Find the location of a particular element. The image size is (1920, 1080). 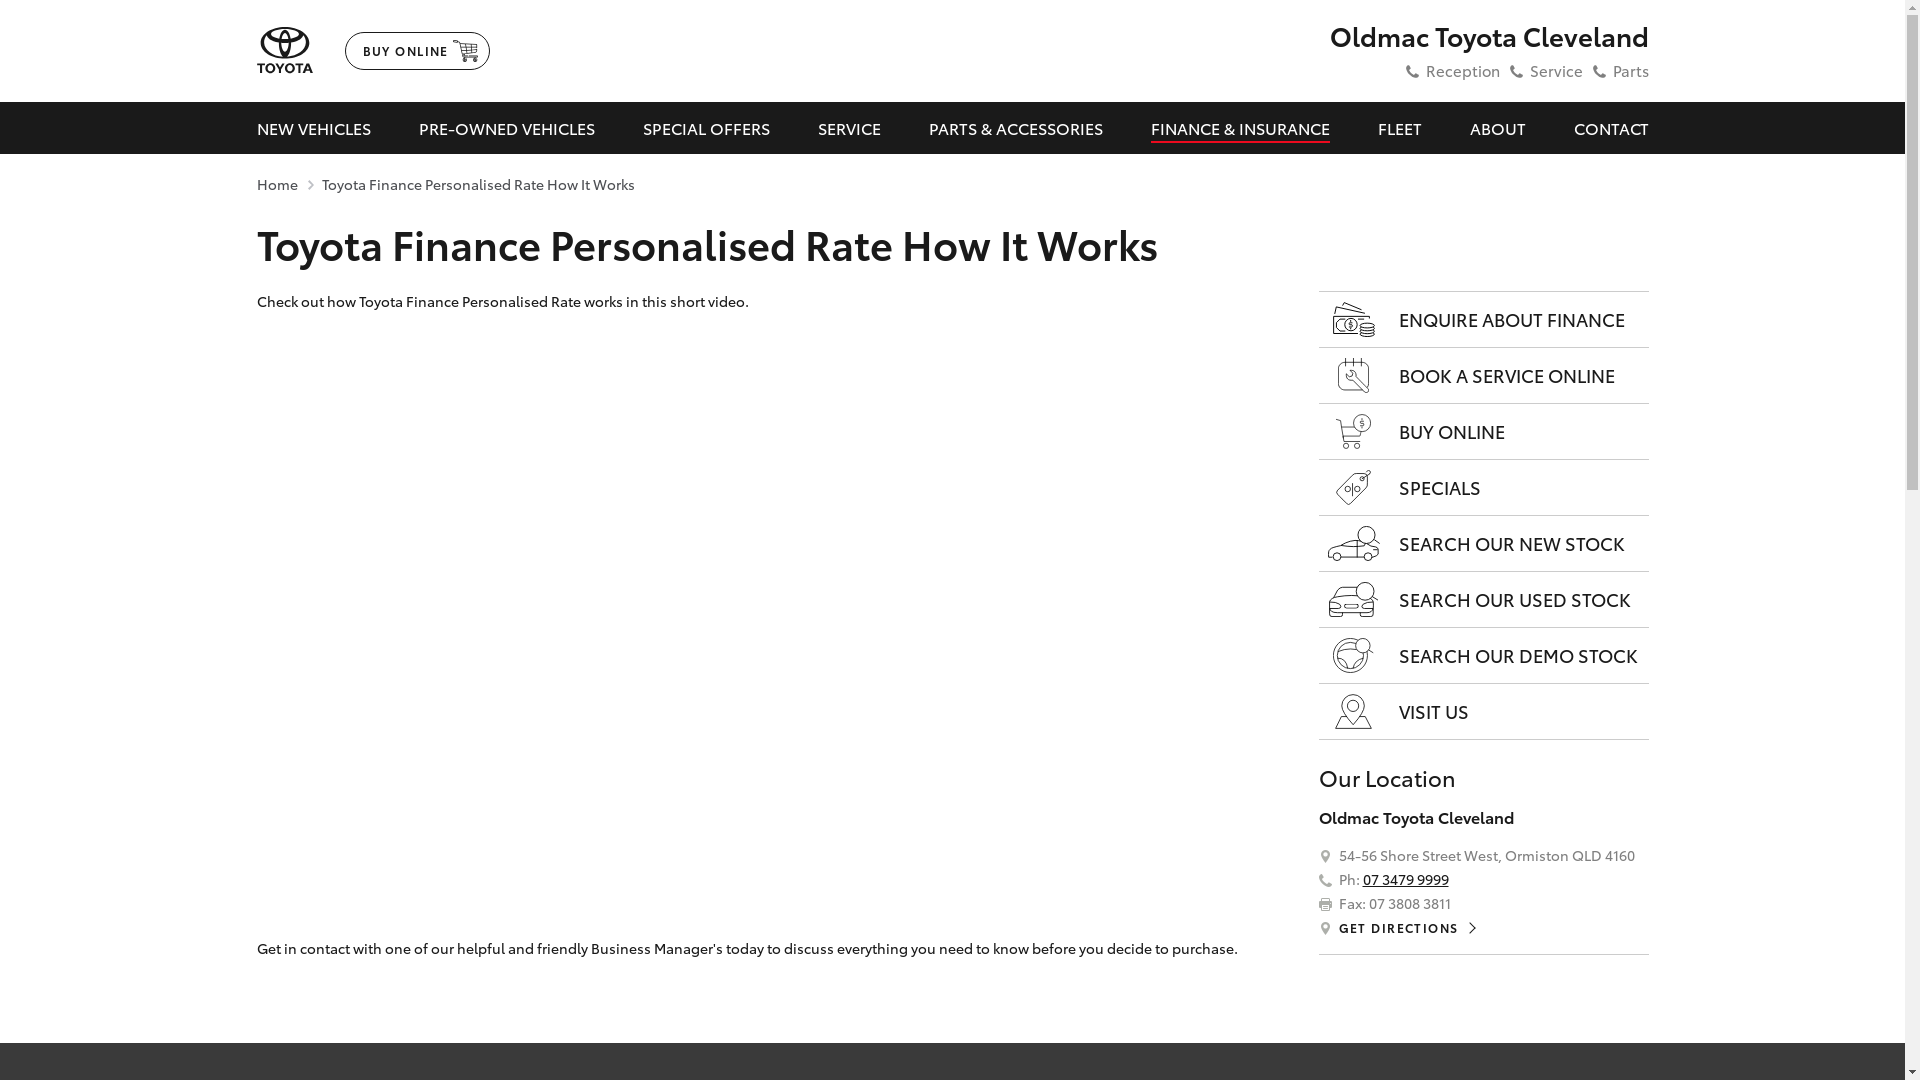

NEW VEHICLES is located at coordinates (313, 128).